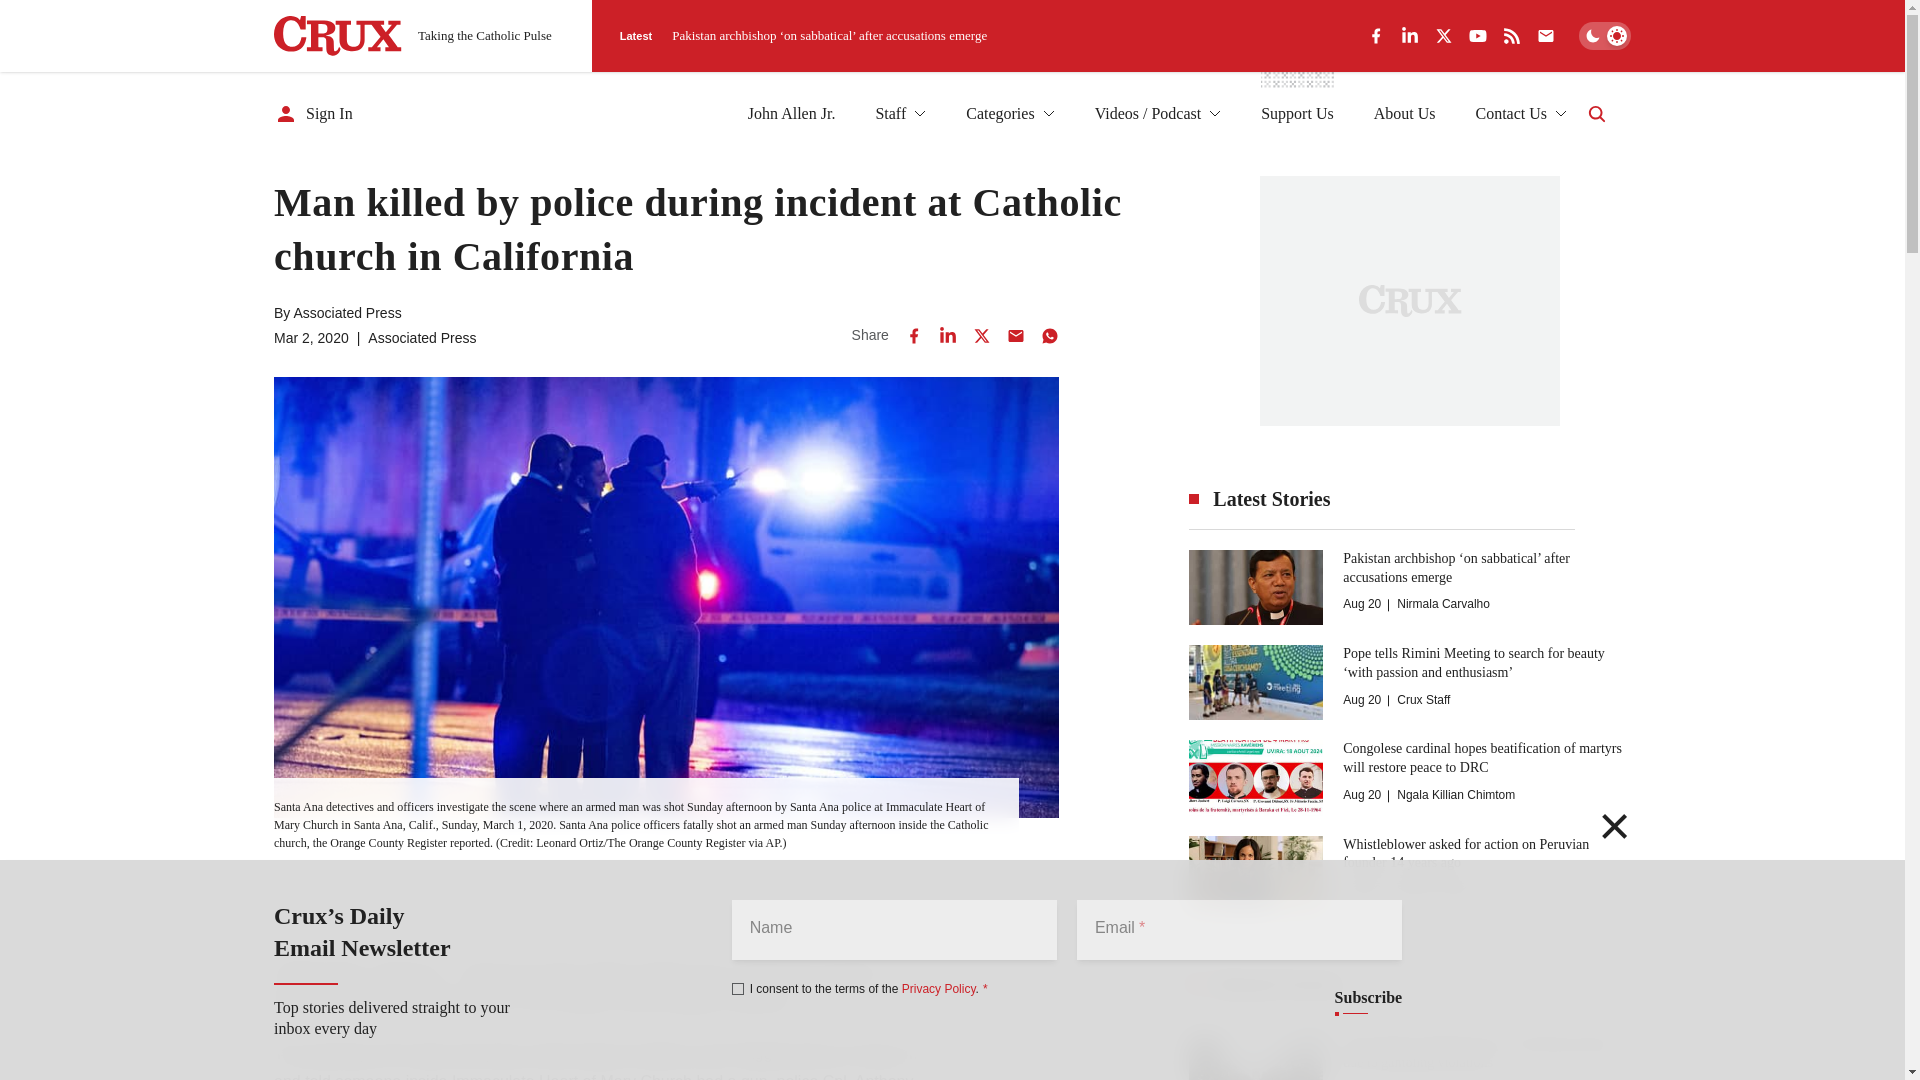 The image size is (1920, 1080). I want to click on Sign In, so click(314, 114).